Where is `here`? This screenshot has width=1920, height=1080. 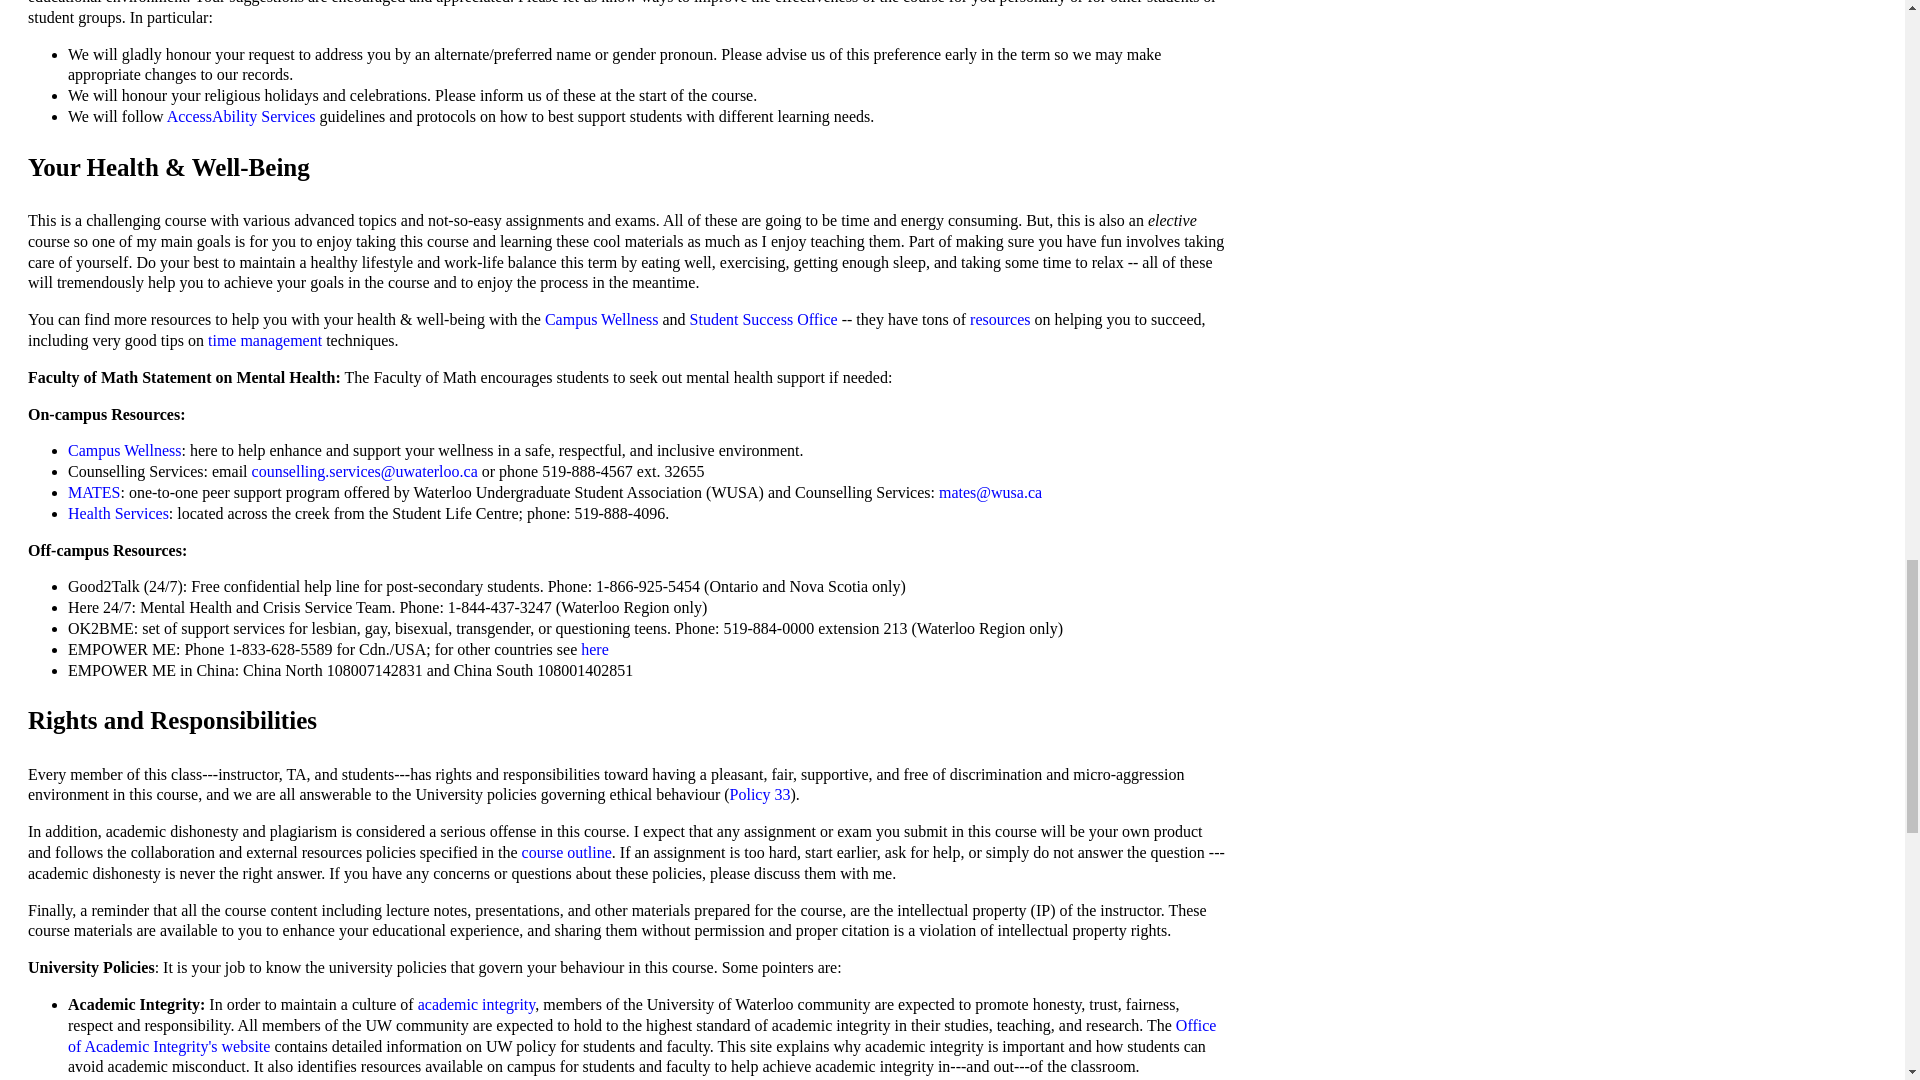
here is located at coordinates (594, 649).